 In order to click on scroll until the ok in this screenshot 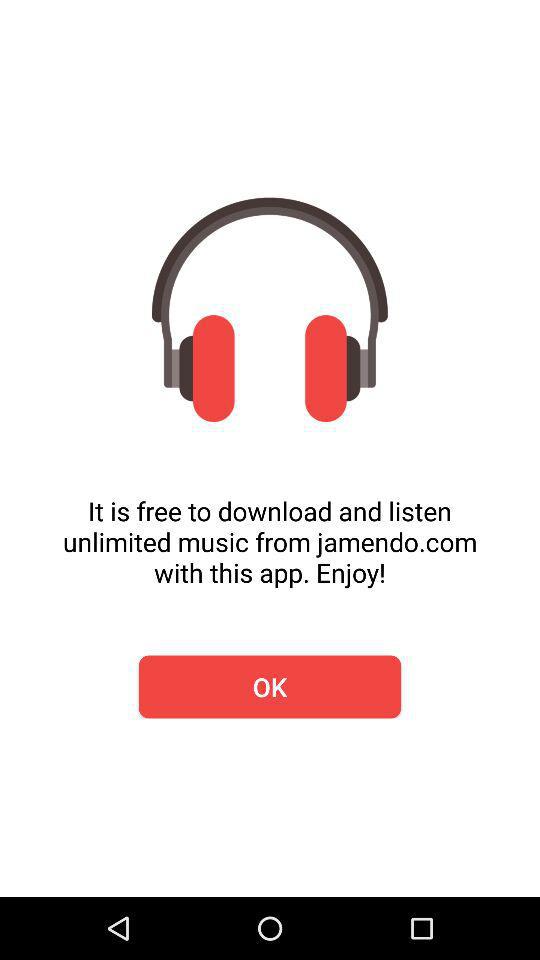, I will do `click(270, 686)`.